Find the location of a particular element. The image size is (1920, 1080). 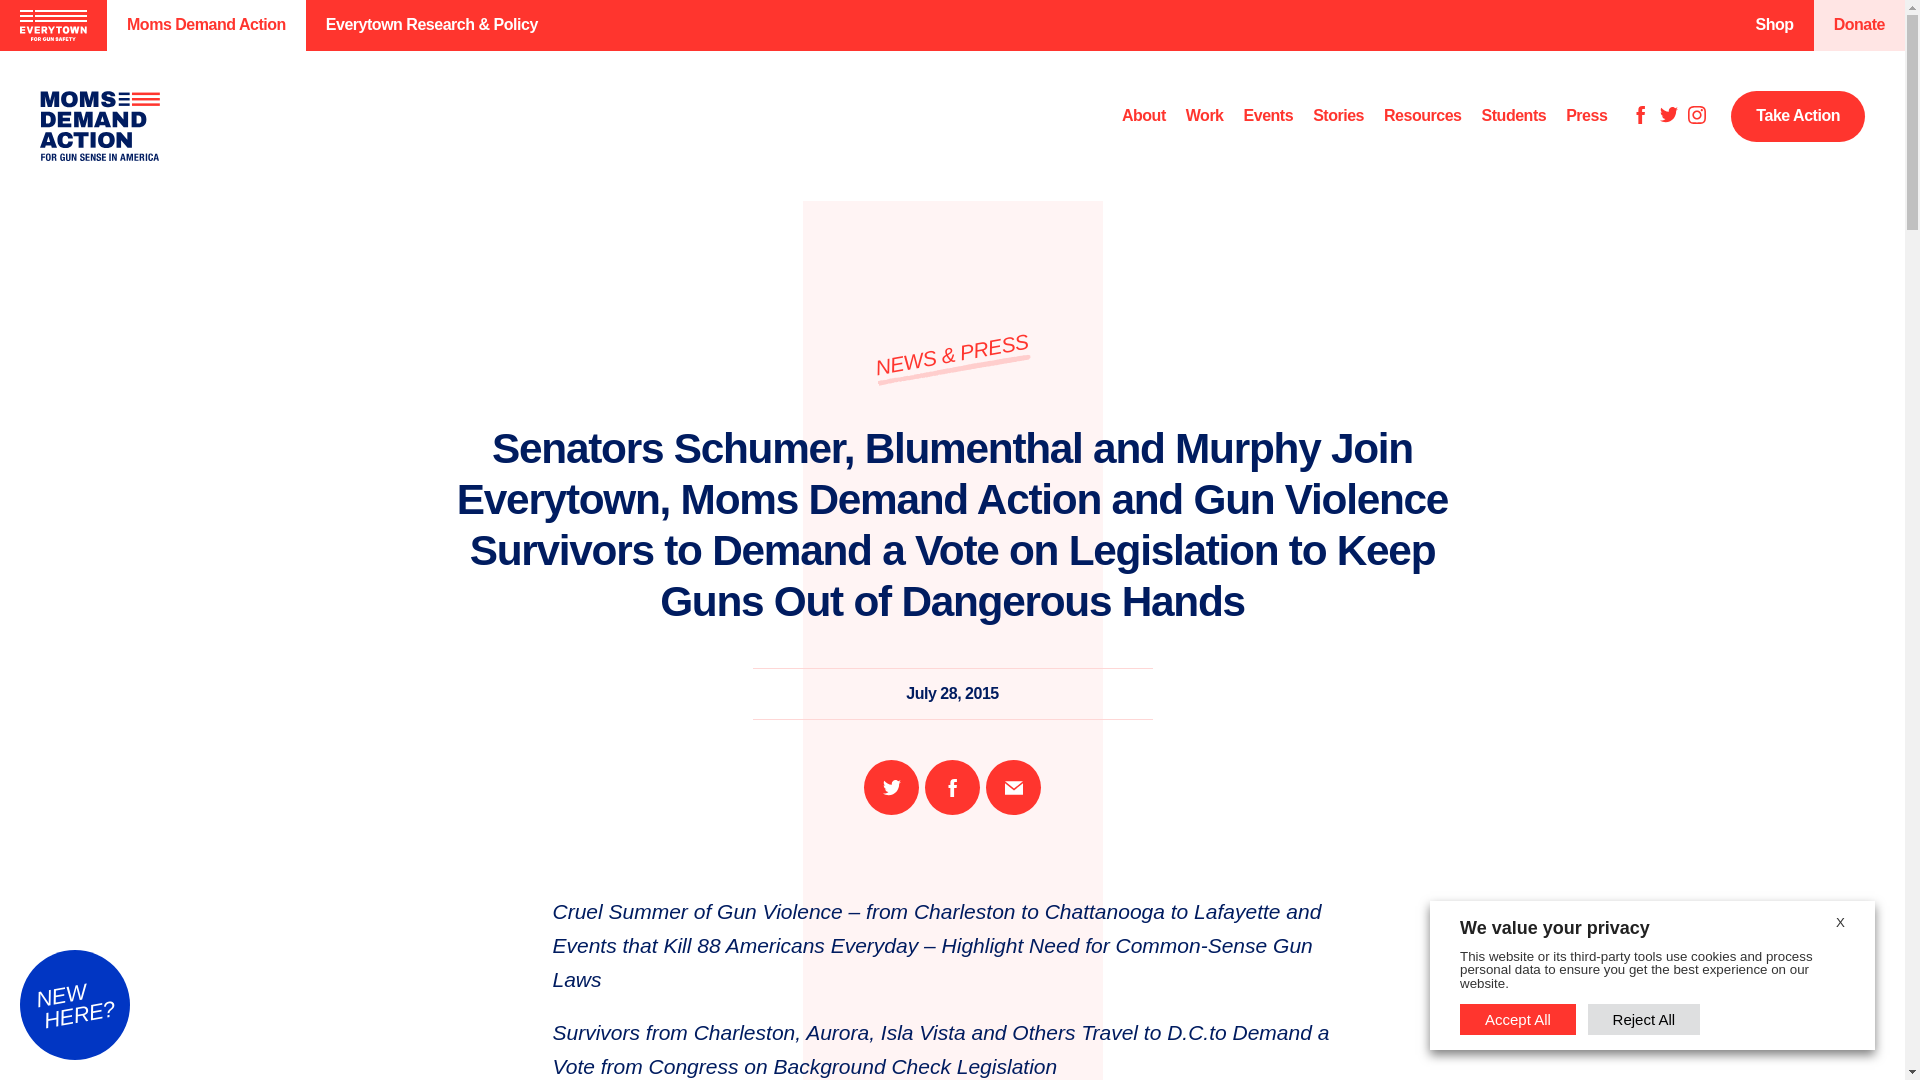

Follow us on Twitter is located at coordinates (1669, 116).